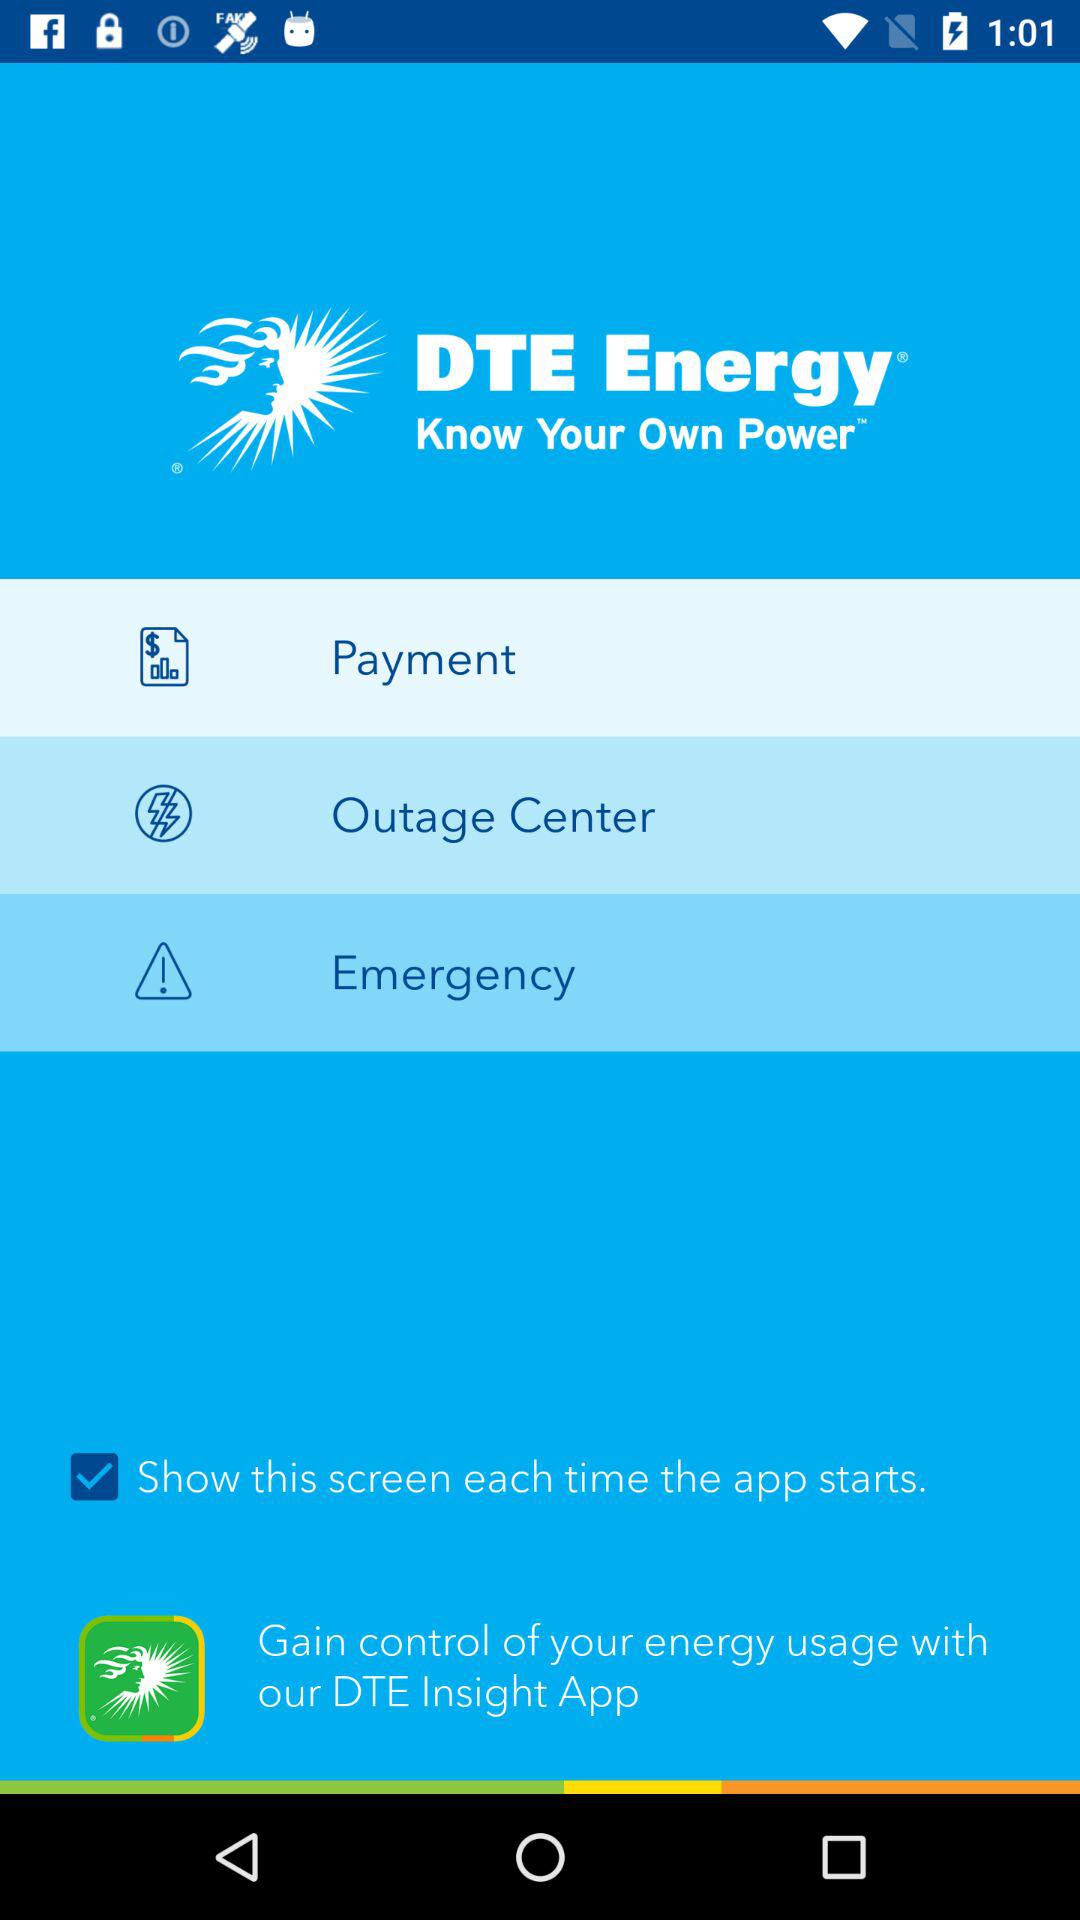 The height and width of the screenshot is (1920, 1080). What do you see at coordinates (540, 814) in the screenshot?
I see `select outage center` at bounding box center [540, 814].